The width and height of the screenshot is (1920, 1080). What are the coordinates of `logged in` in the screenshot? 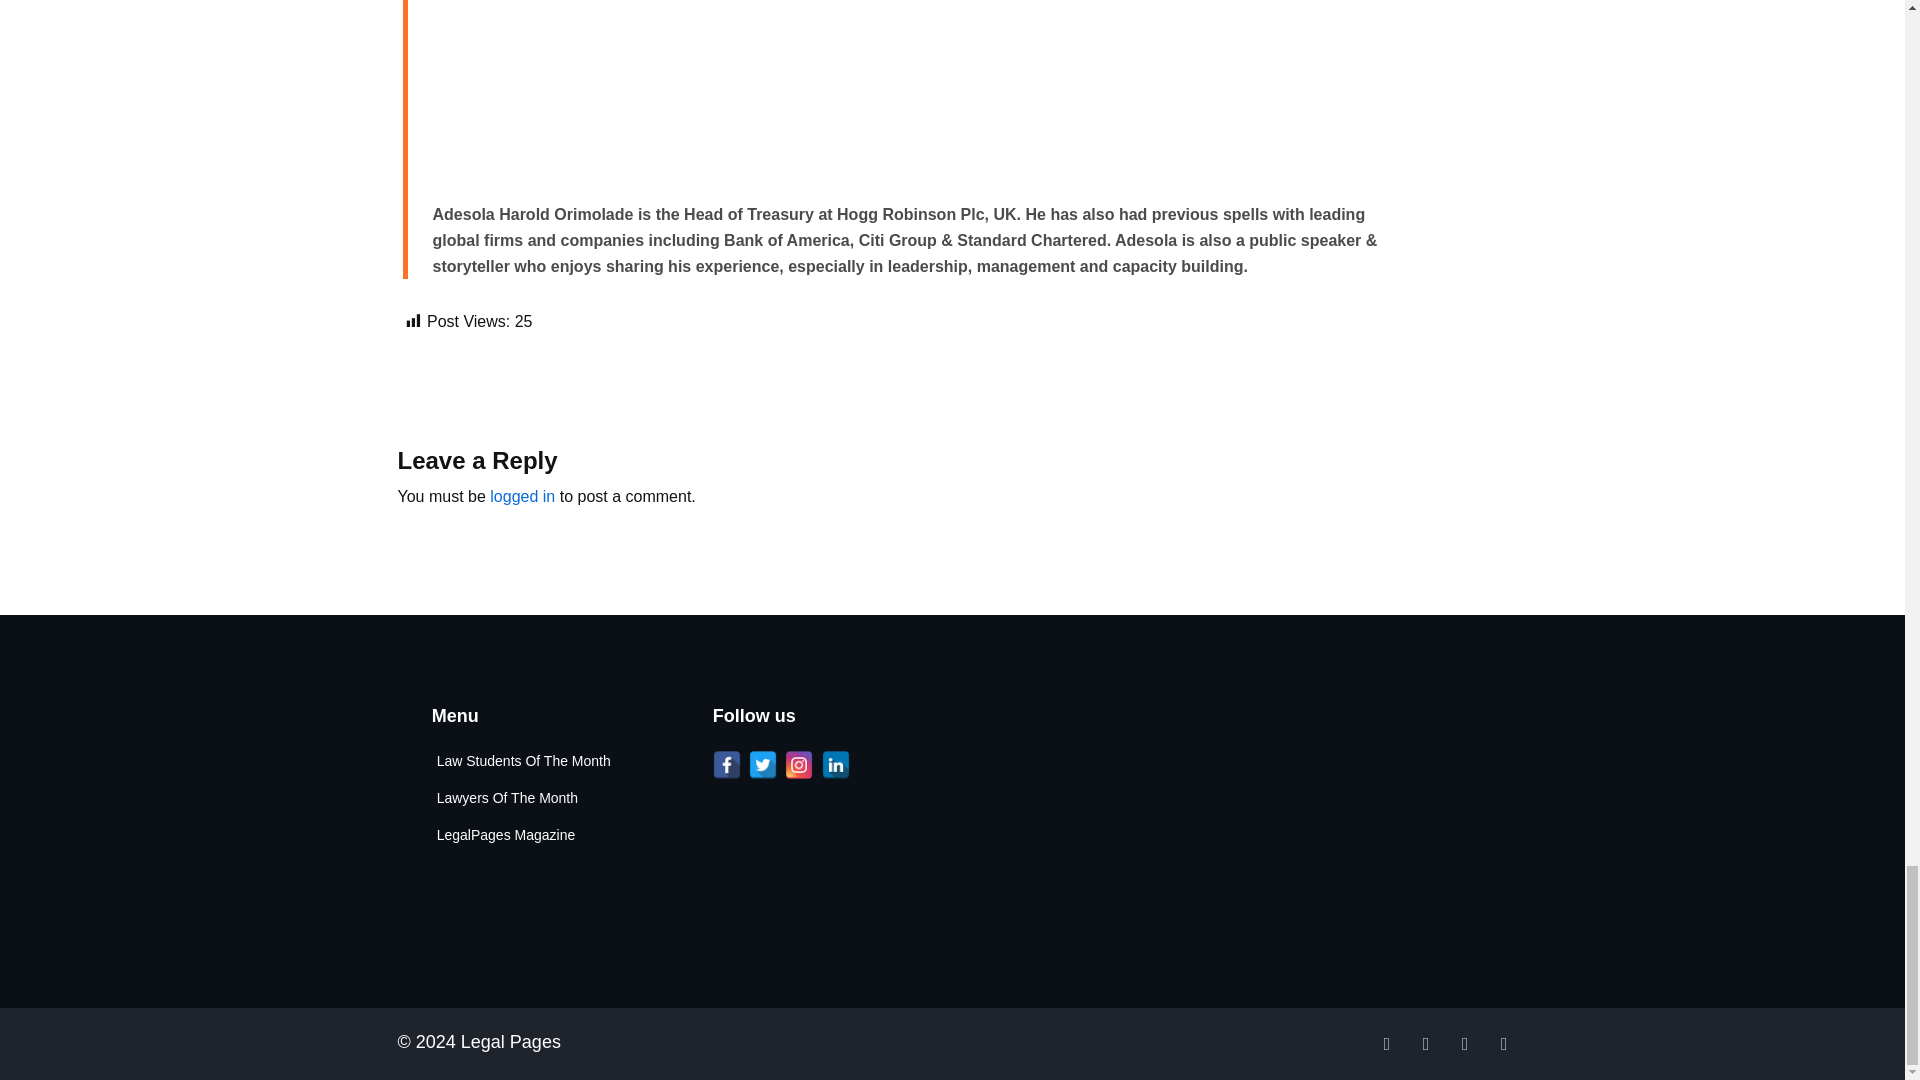 It's located at (522, 496).